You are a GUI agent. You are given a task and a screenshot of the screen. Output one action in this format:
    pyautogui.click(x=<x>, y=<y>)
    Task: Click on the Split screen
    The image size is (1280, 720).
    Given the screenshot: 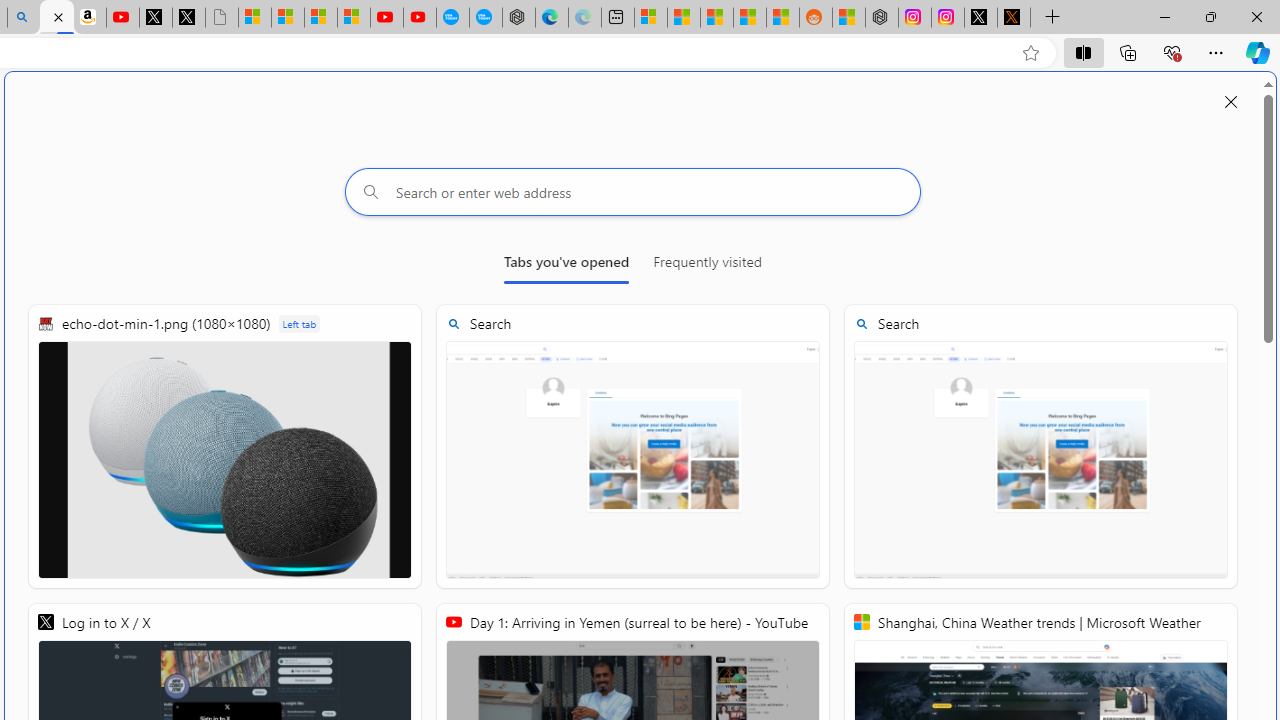 What is the action you would take?
    pyautogui.click(x=1083, y=52)
    